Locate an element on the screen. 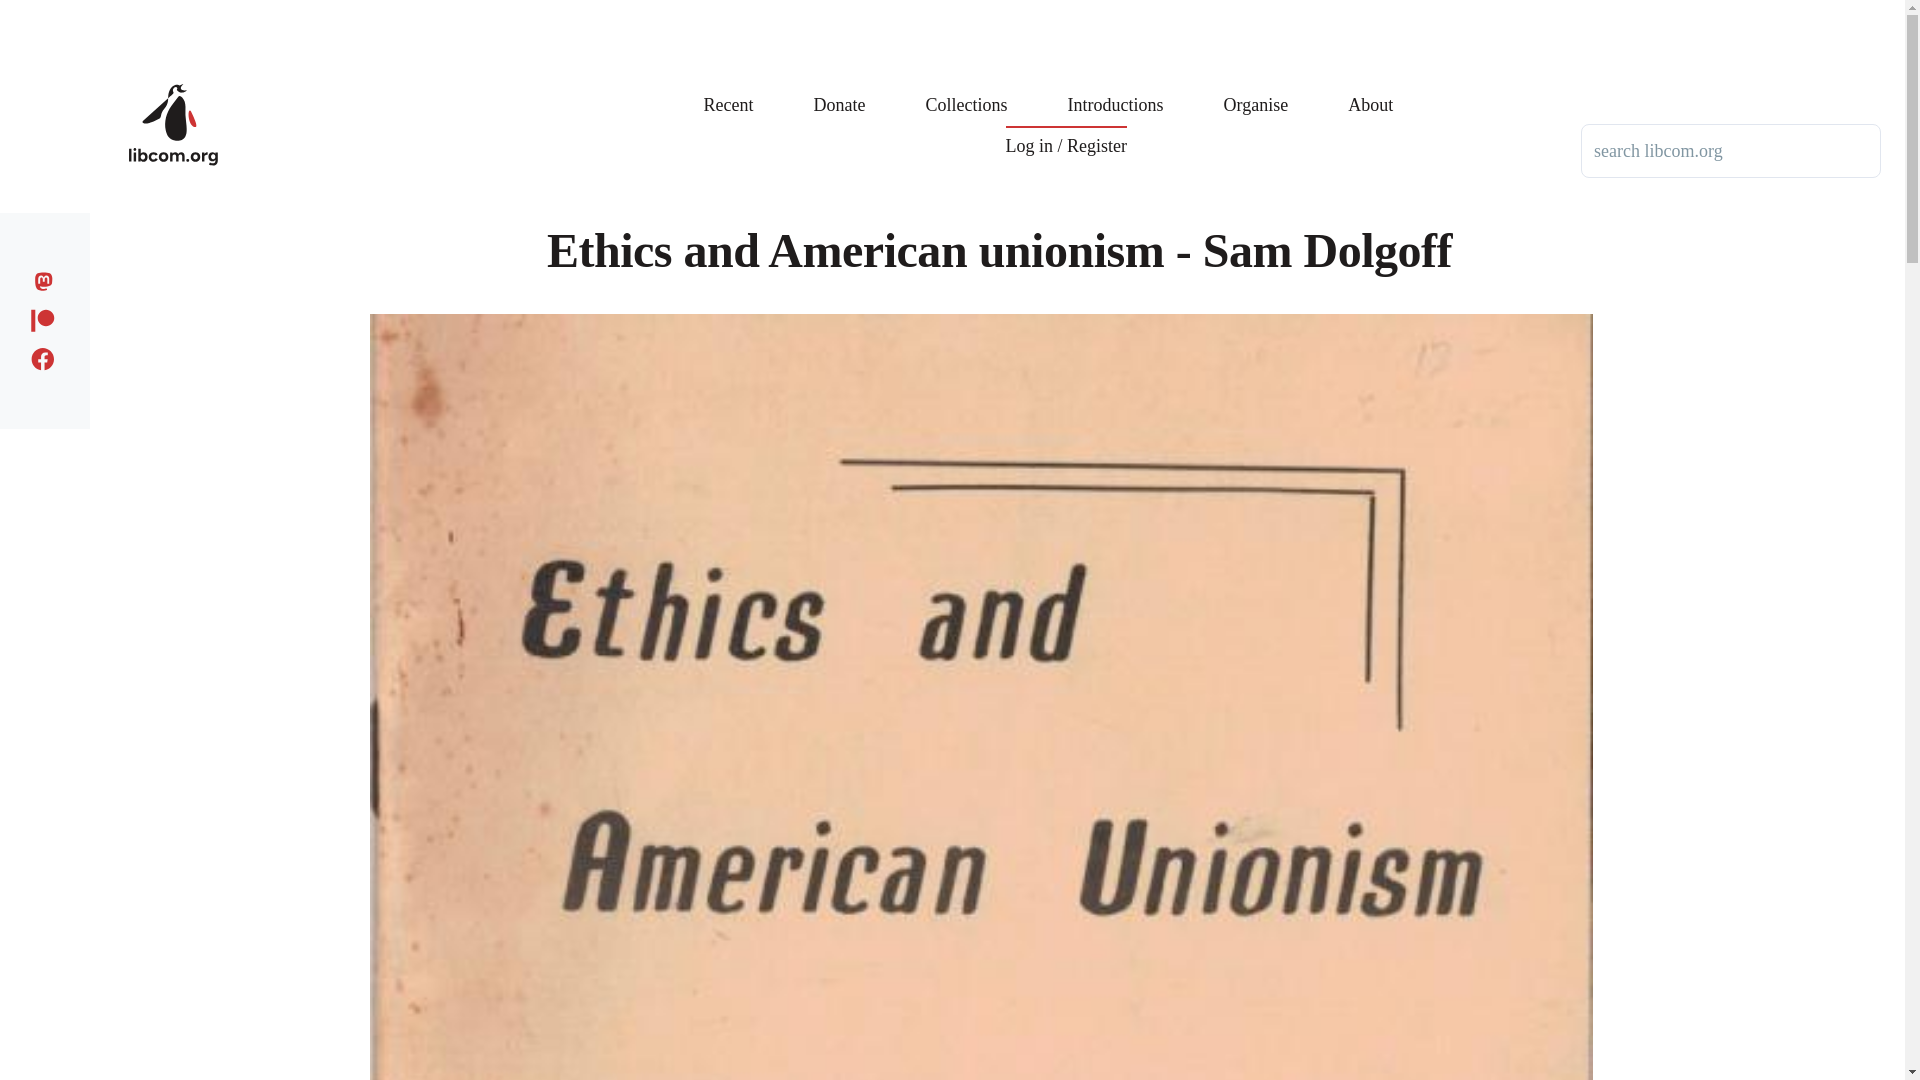  Like us on facebook is located at coordinates (48, 356).